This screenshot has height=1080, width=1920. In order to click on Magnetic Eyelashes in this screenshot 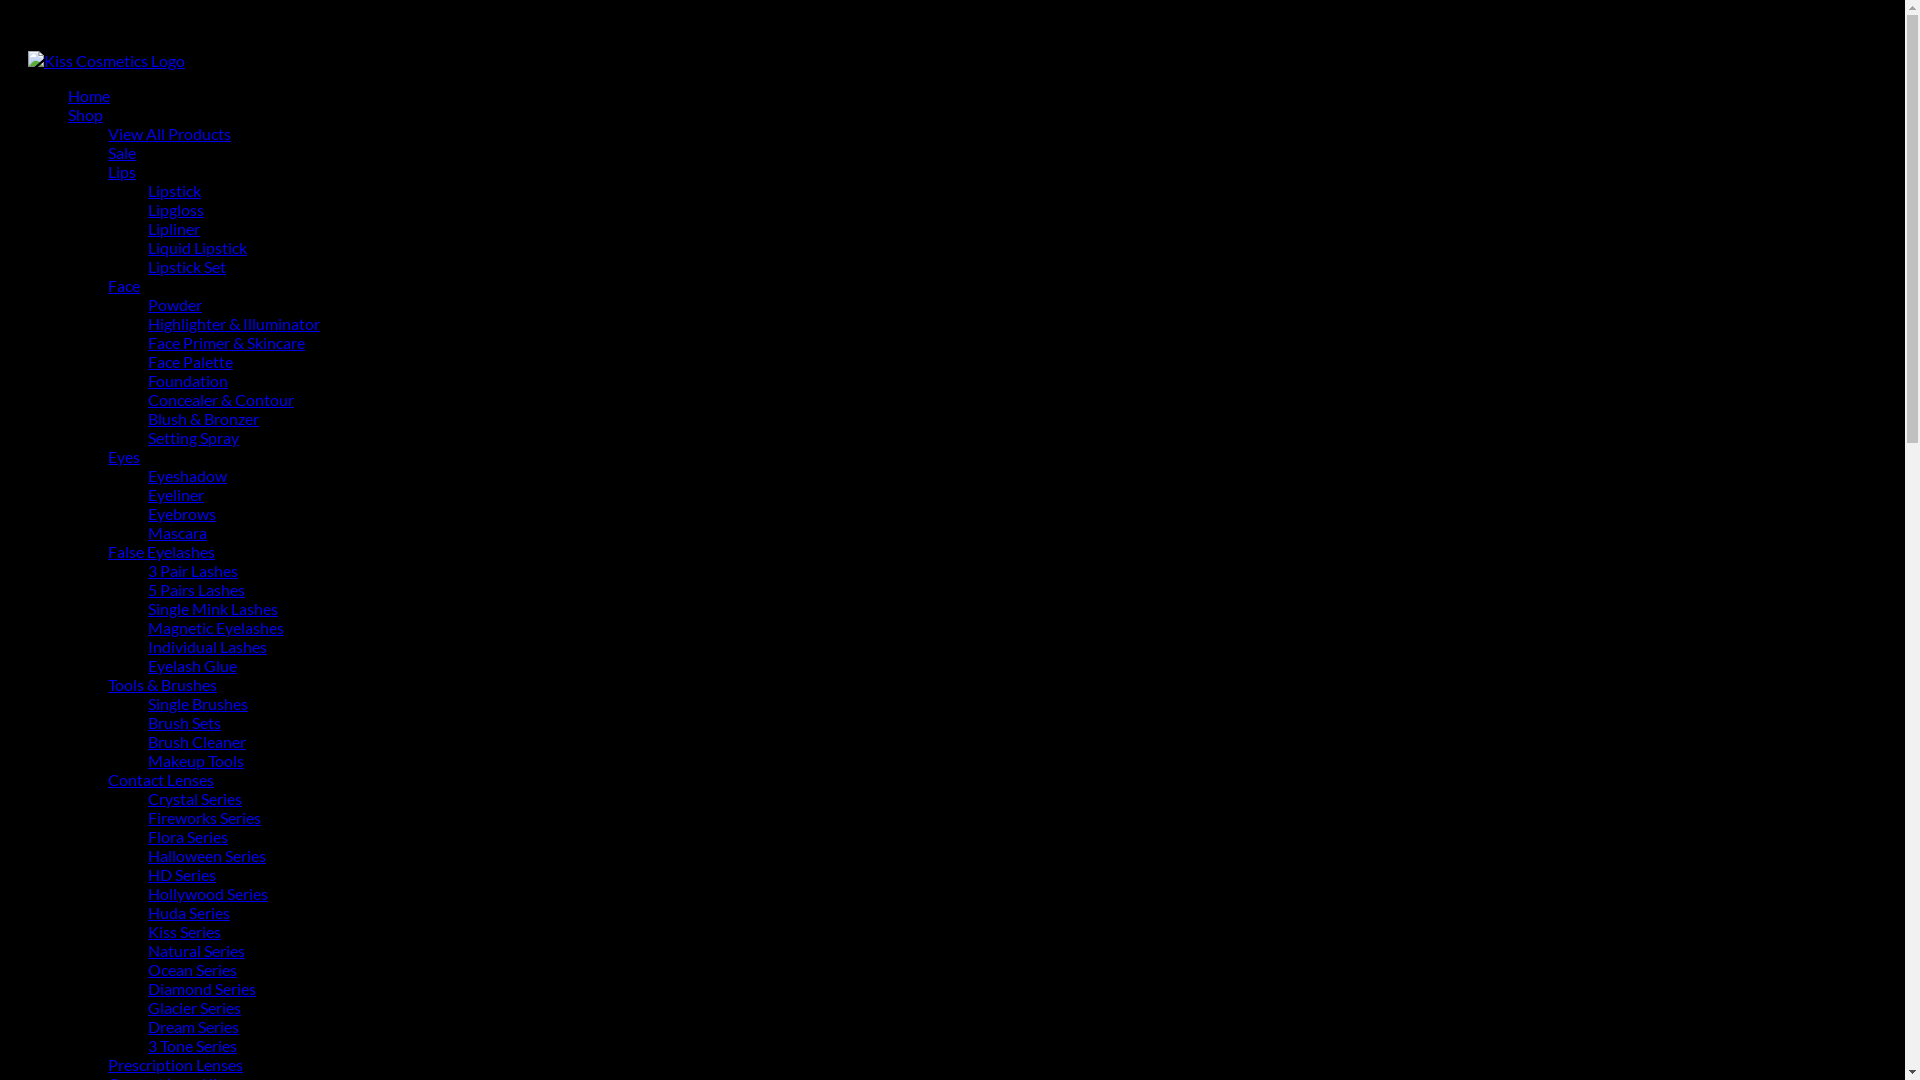, I will do `click(216, 628)`.